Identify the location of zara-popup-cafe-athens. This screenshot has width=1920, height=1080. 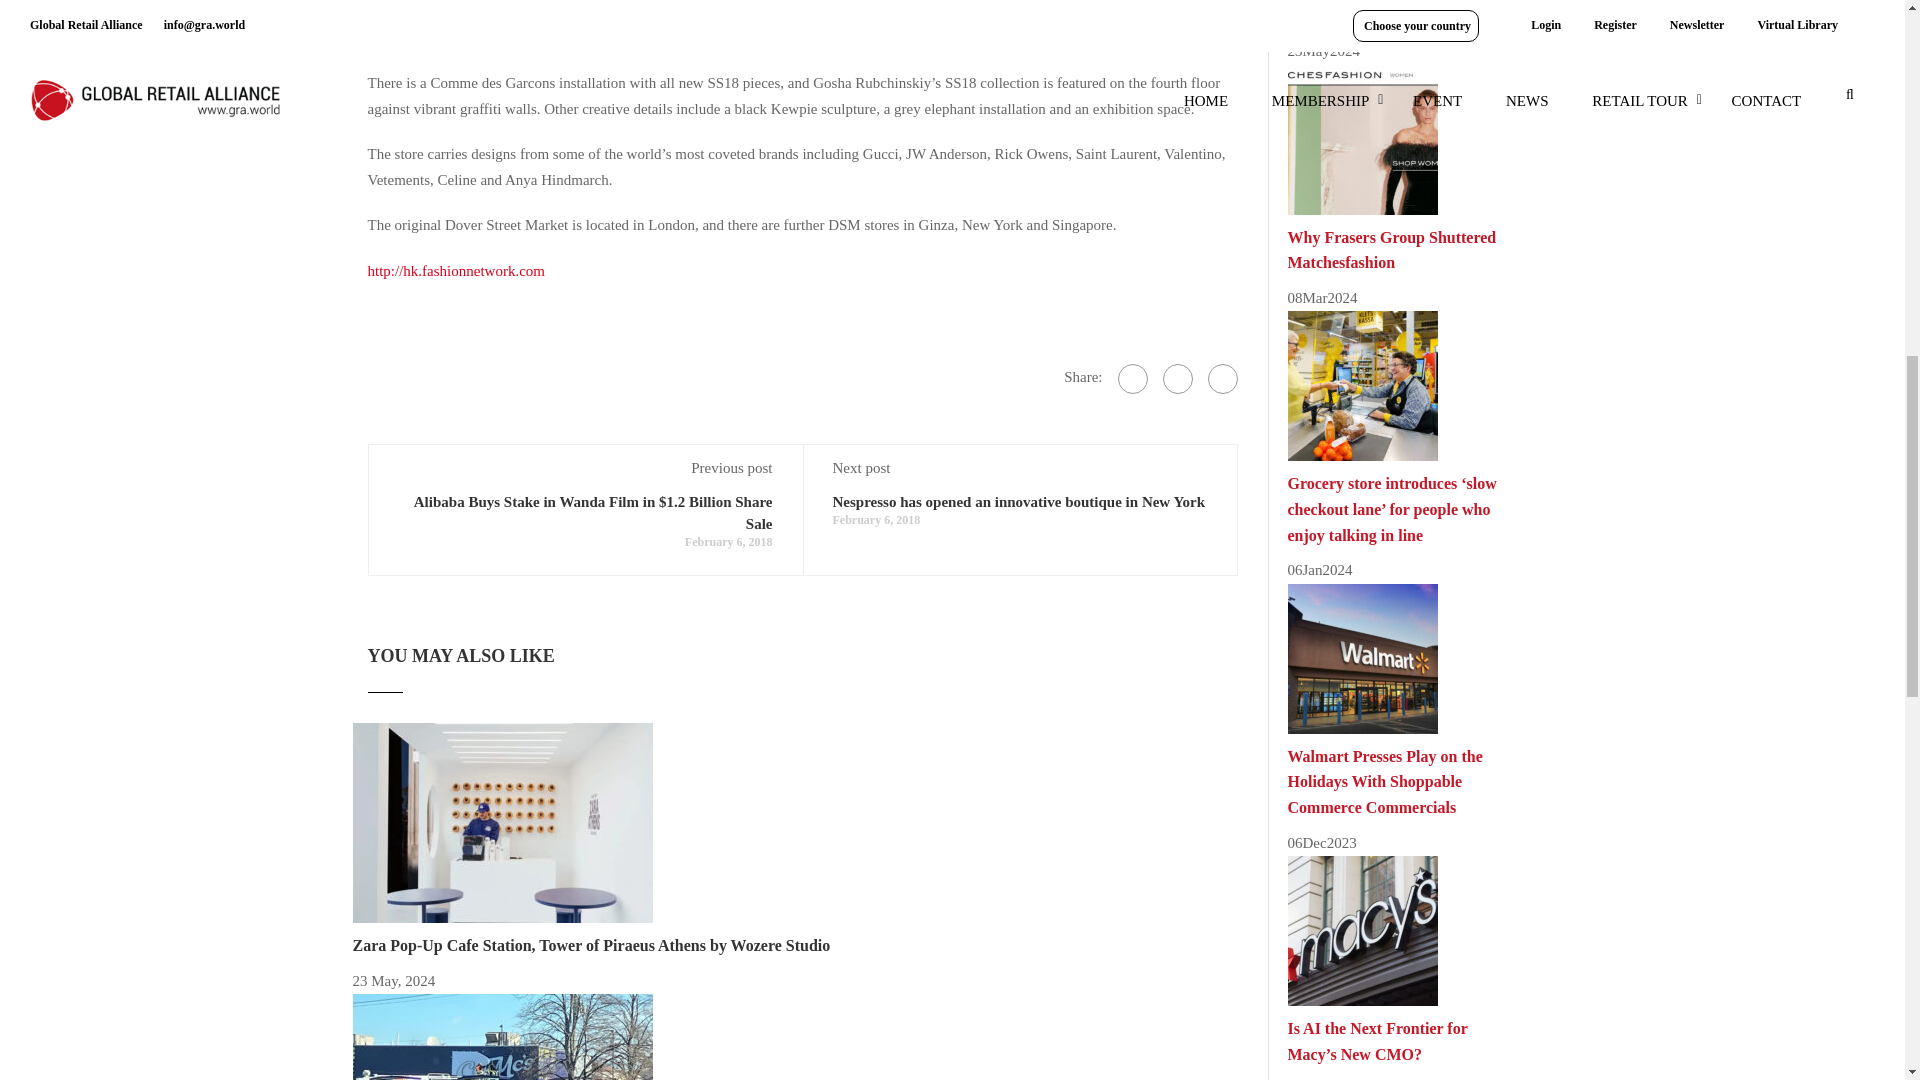
(502, 822).